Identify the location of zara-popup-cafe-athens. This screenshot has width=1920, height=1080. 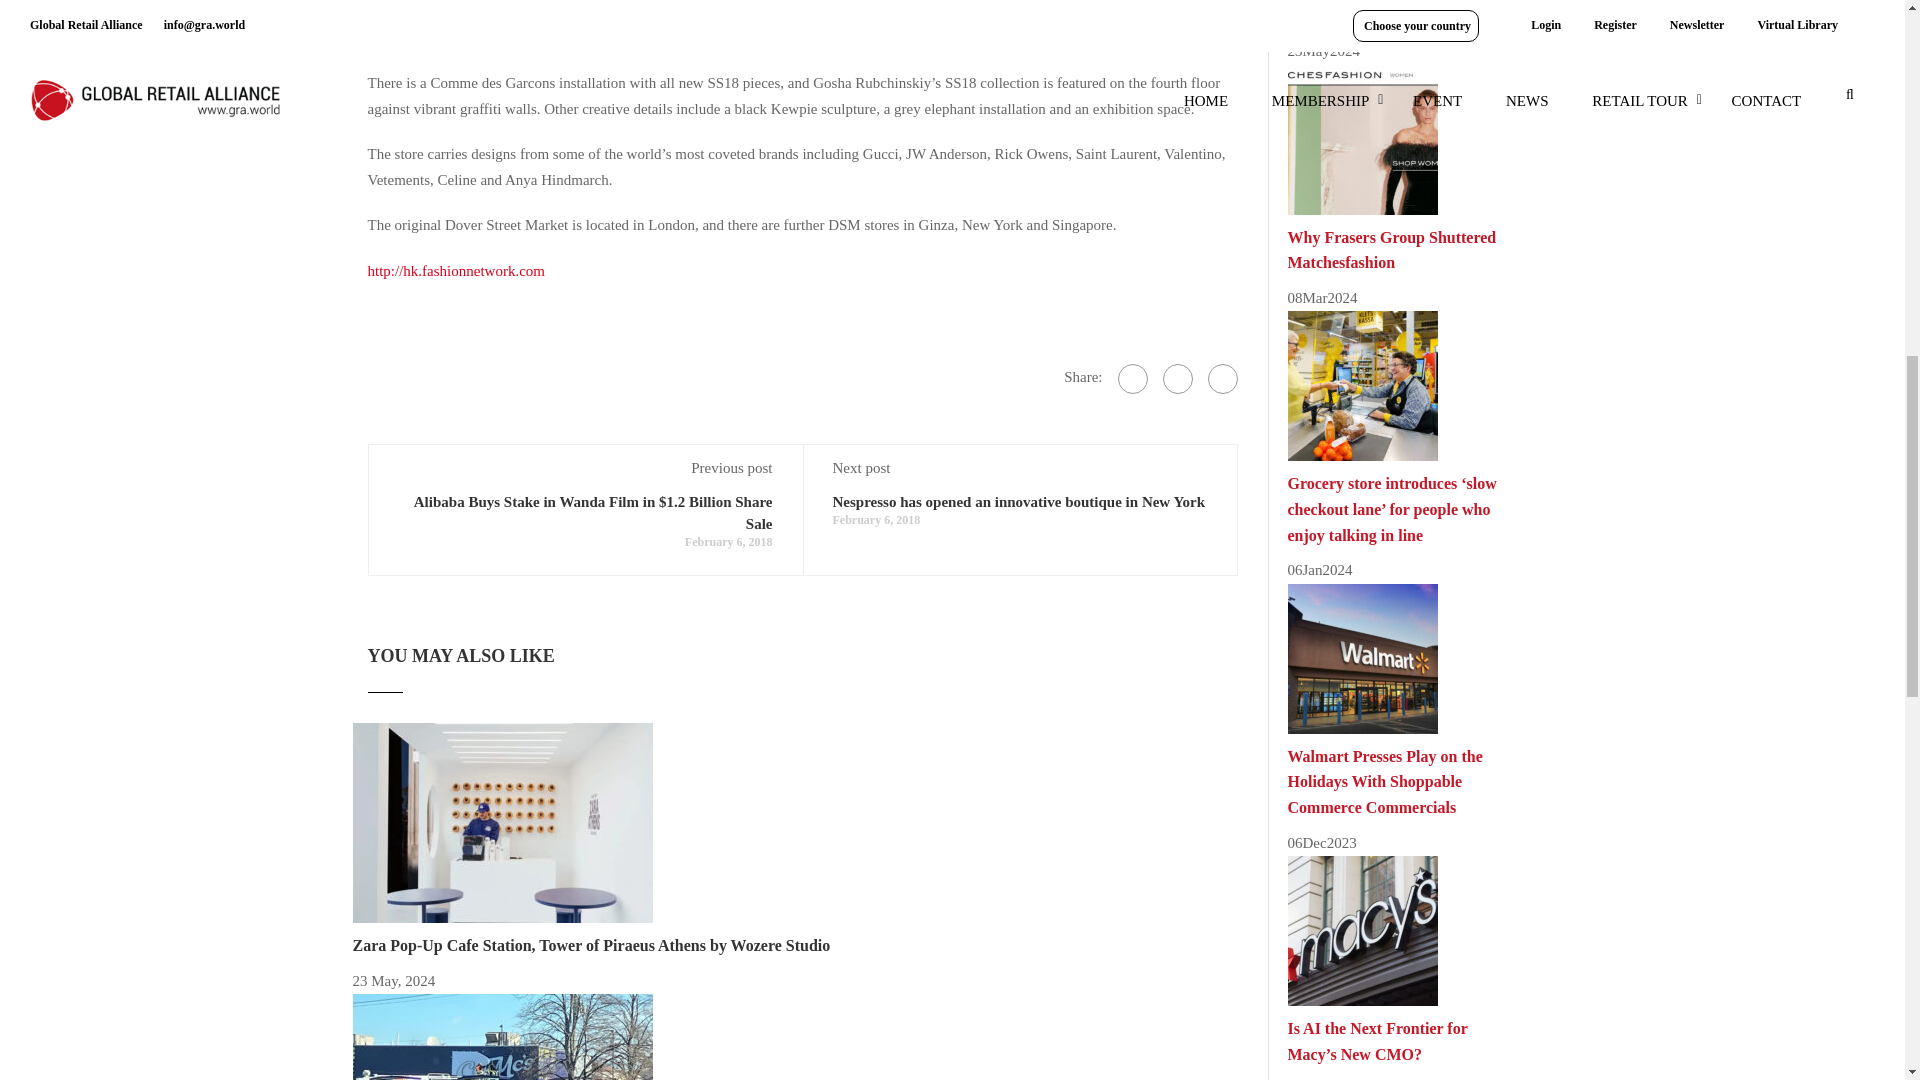
(502, 822).